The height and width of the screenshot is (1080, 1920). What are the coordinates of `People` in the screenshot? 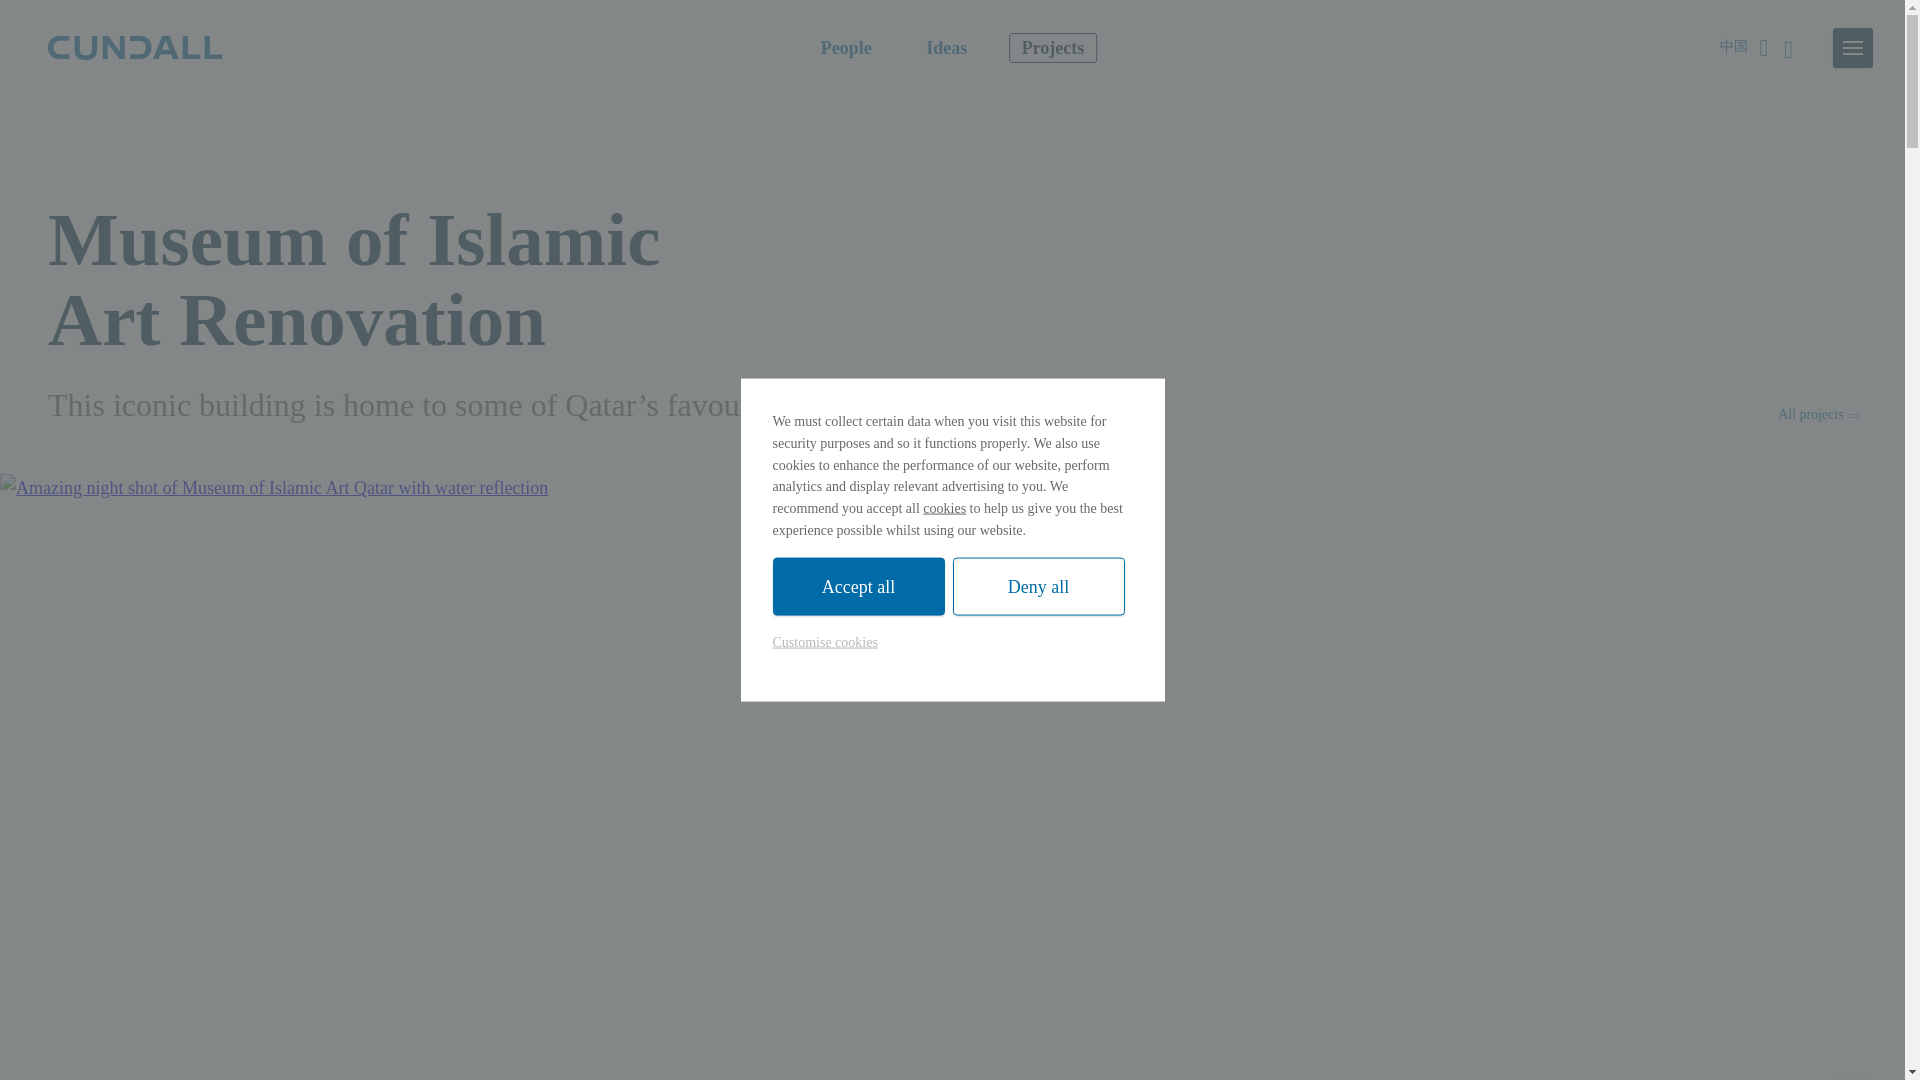 It's located at (846, 48).